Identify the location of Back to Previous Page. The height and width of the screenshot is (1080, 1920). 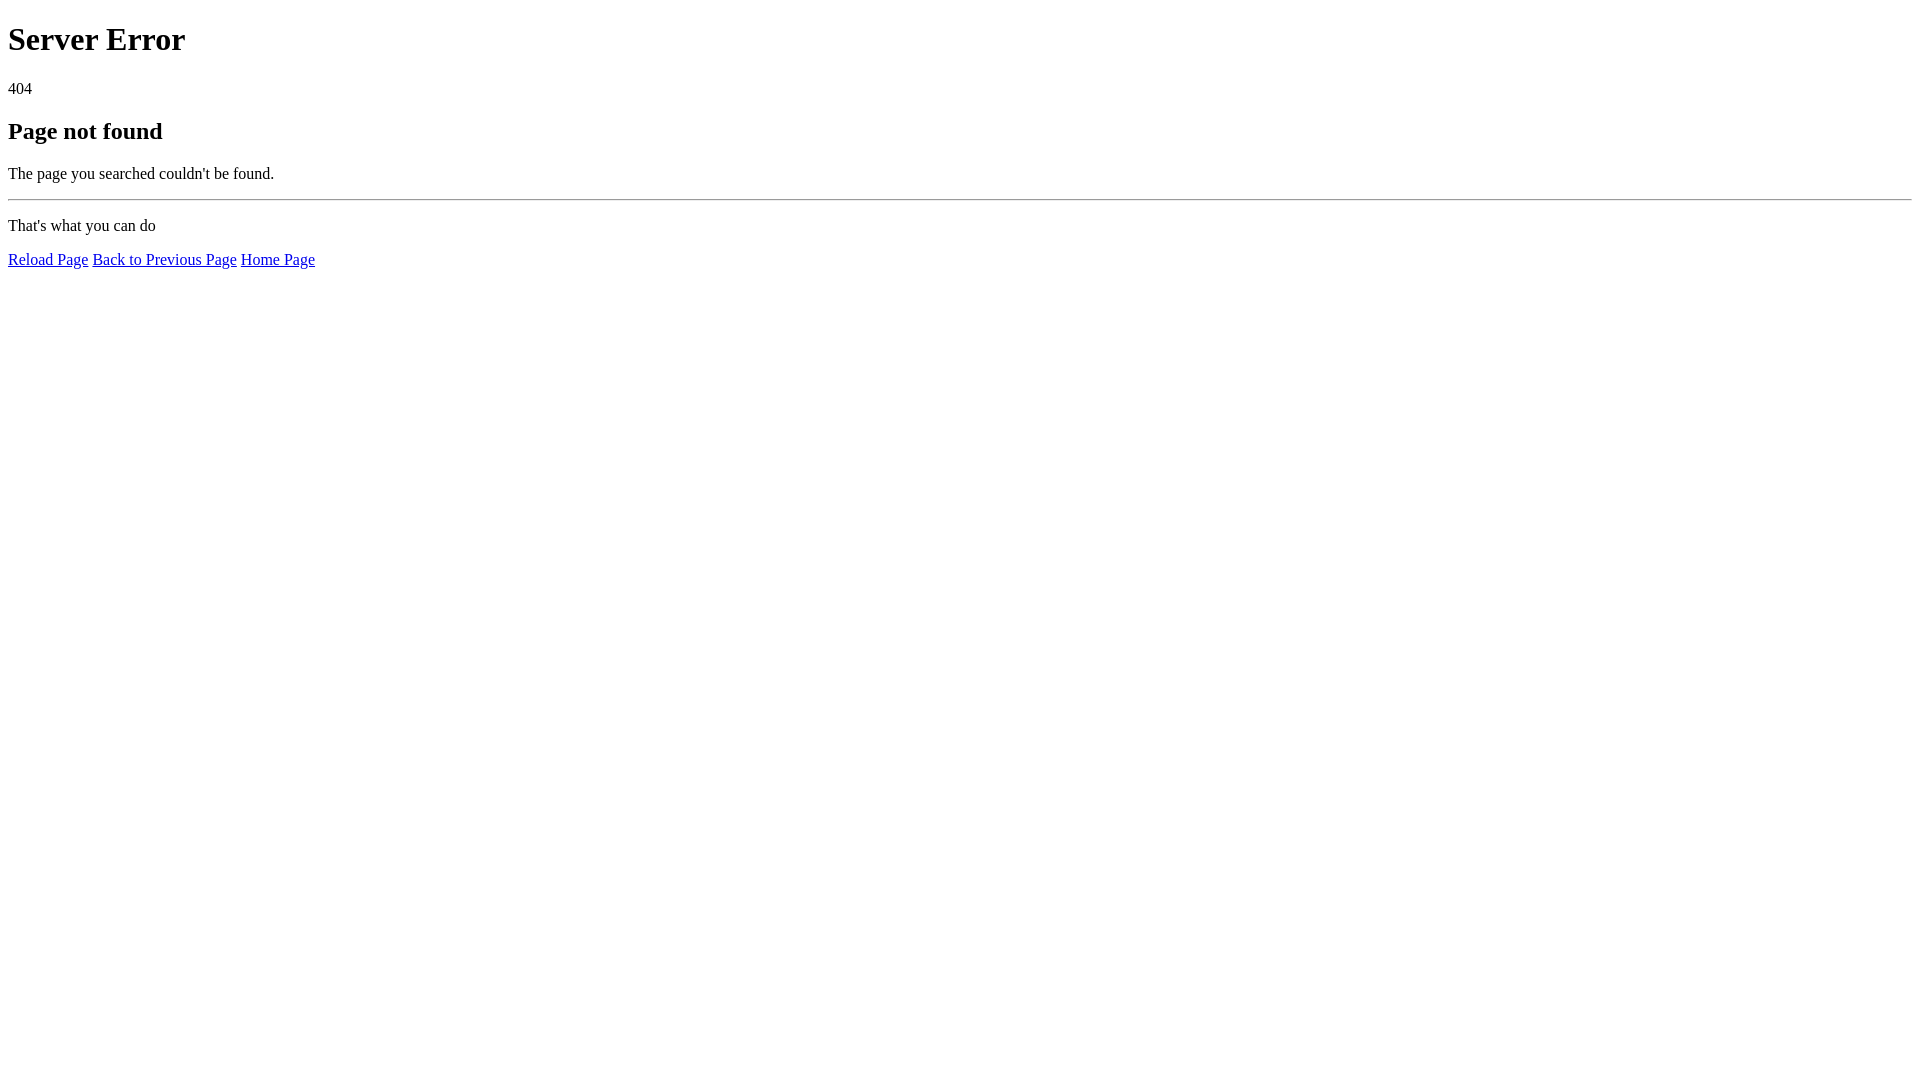
(164, 260).